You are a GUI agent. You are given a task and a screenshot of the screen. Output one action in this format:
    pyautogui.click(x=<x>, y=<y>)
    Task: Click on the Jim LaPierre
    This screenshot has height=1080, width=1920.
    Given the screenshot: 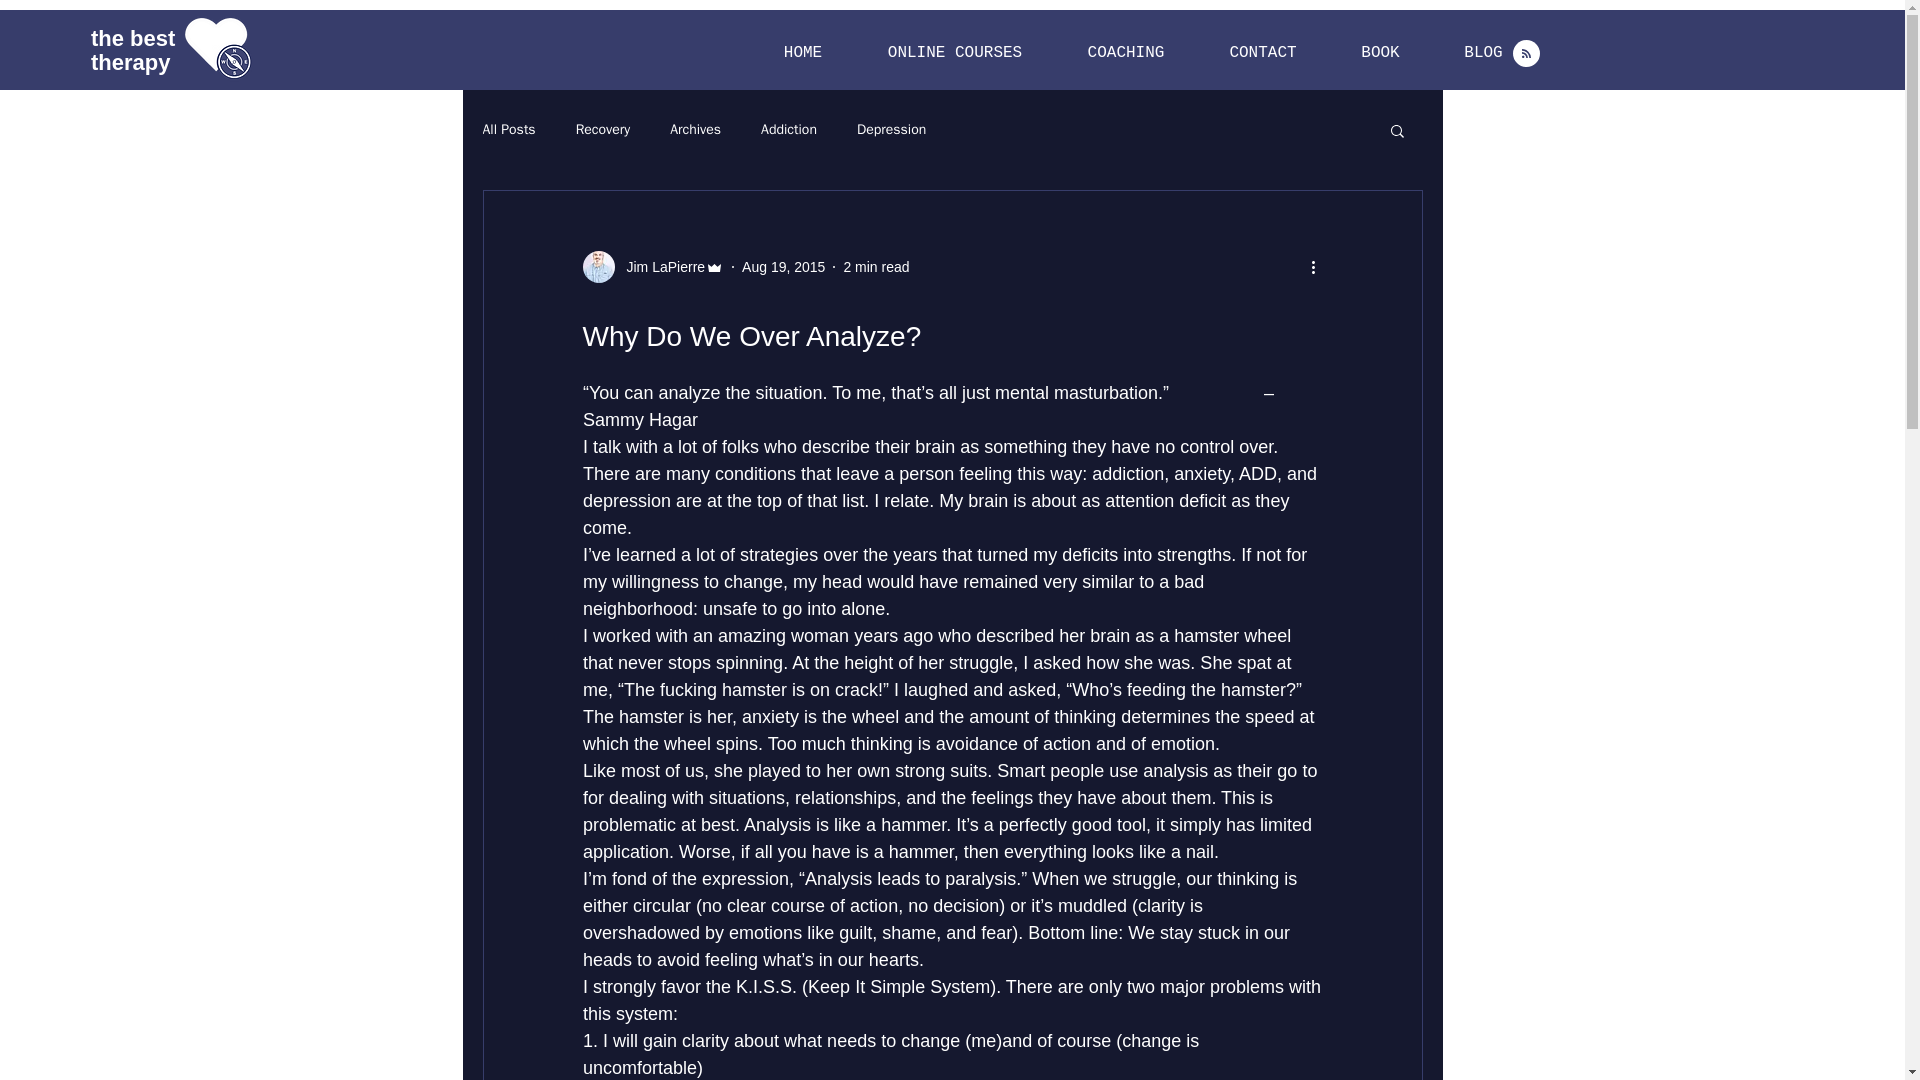 What is the action you would take?
    pyautogui.click(x=652, y=266)
    